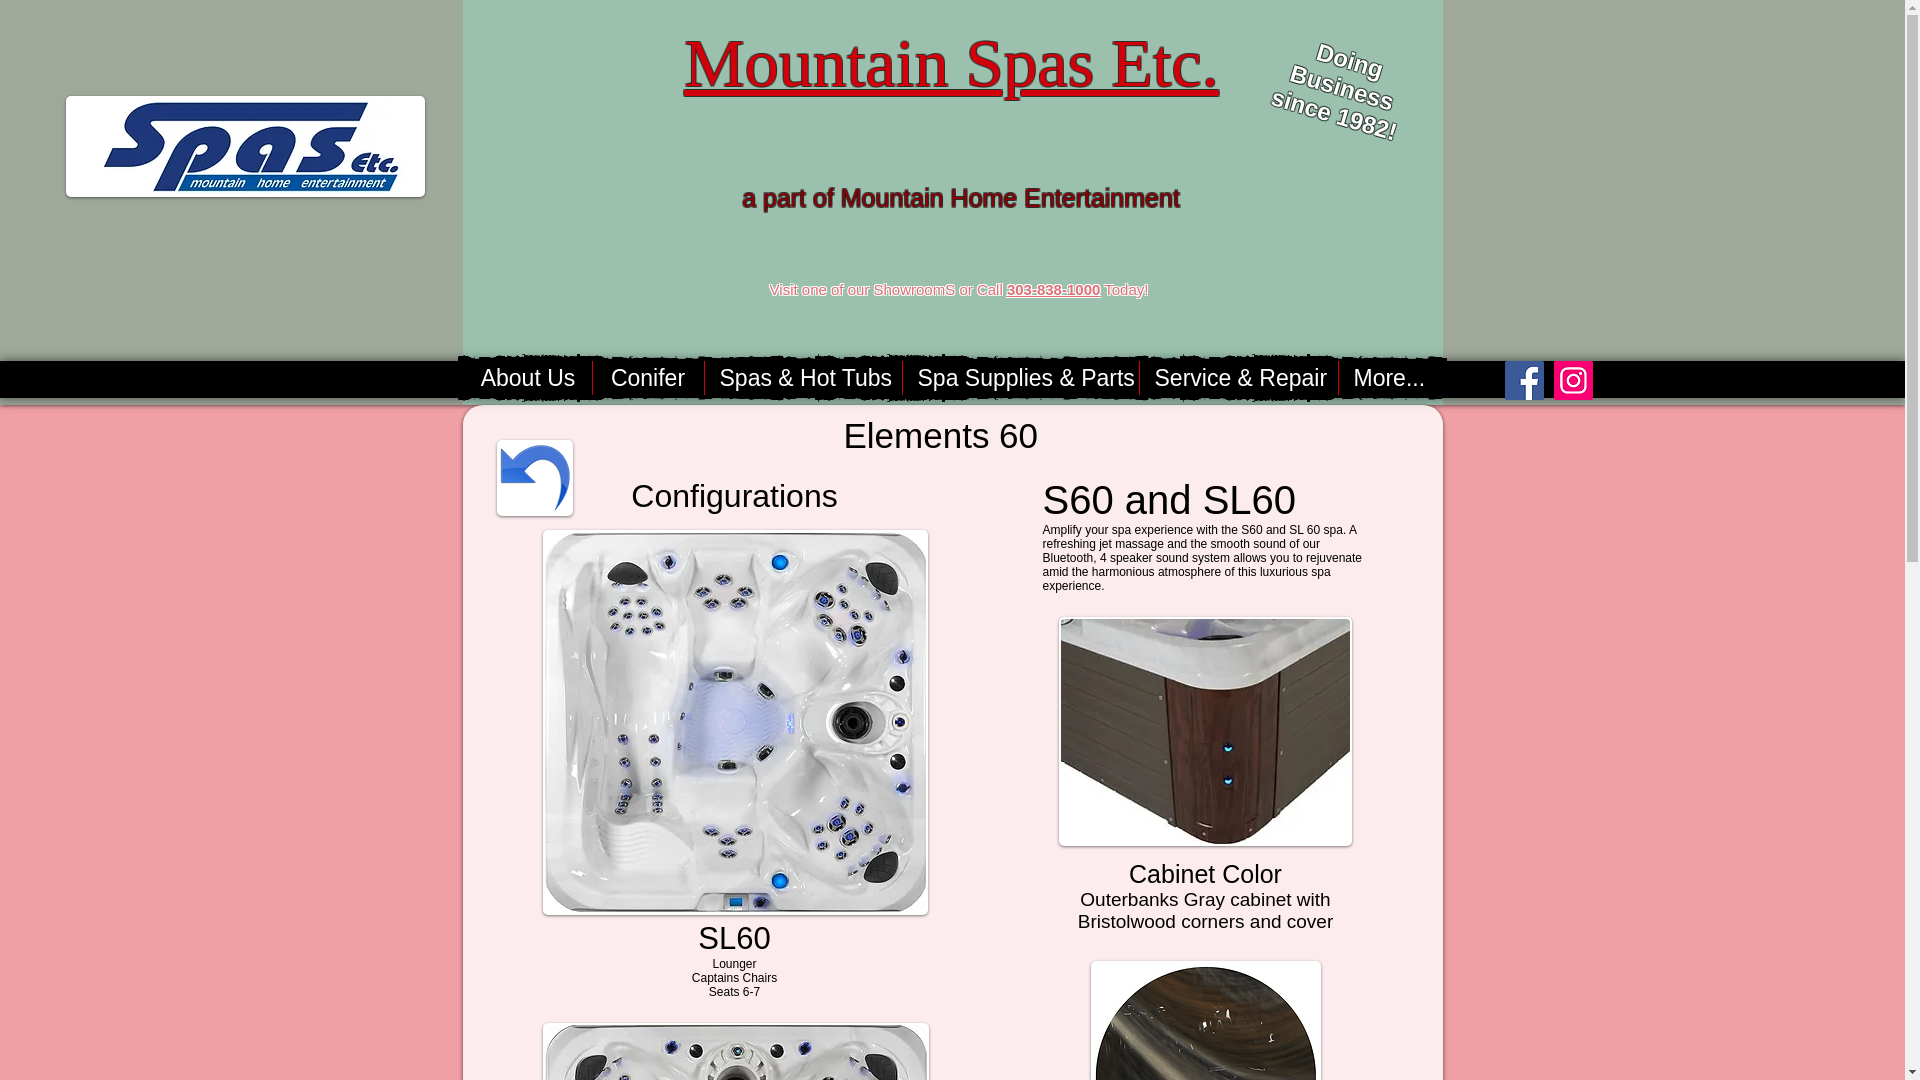 This screenshot has height=1080, width=1920. Describe the element at coordinates (648, 378) in the screenshot. I see `Conifer` at that location.